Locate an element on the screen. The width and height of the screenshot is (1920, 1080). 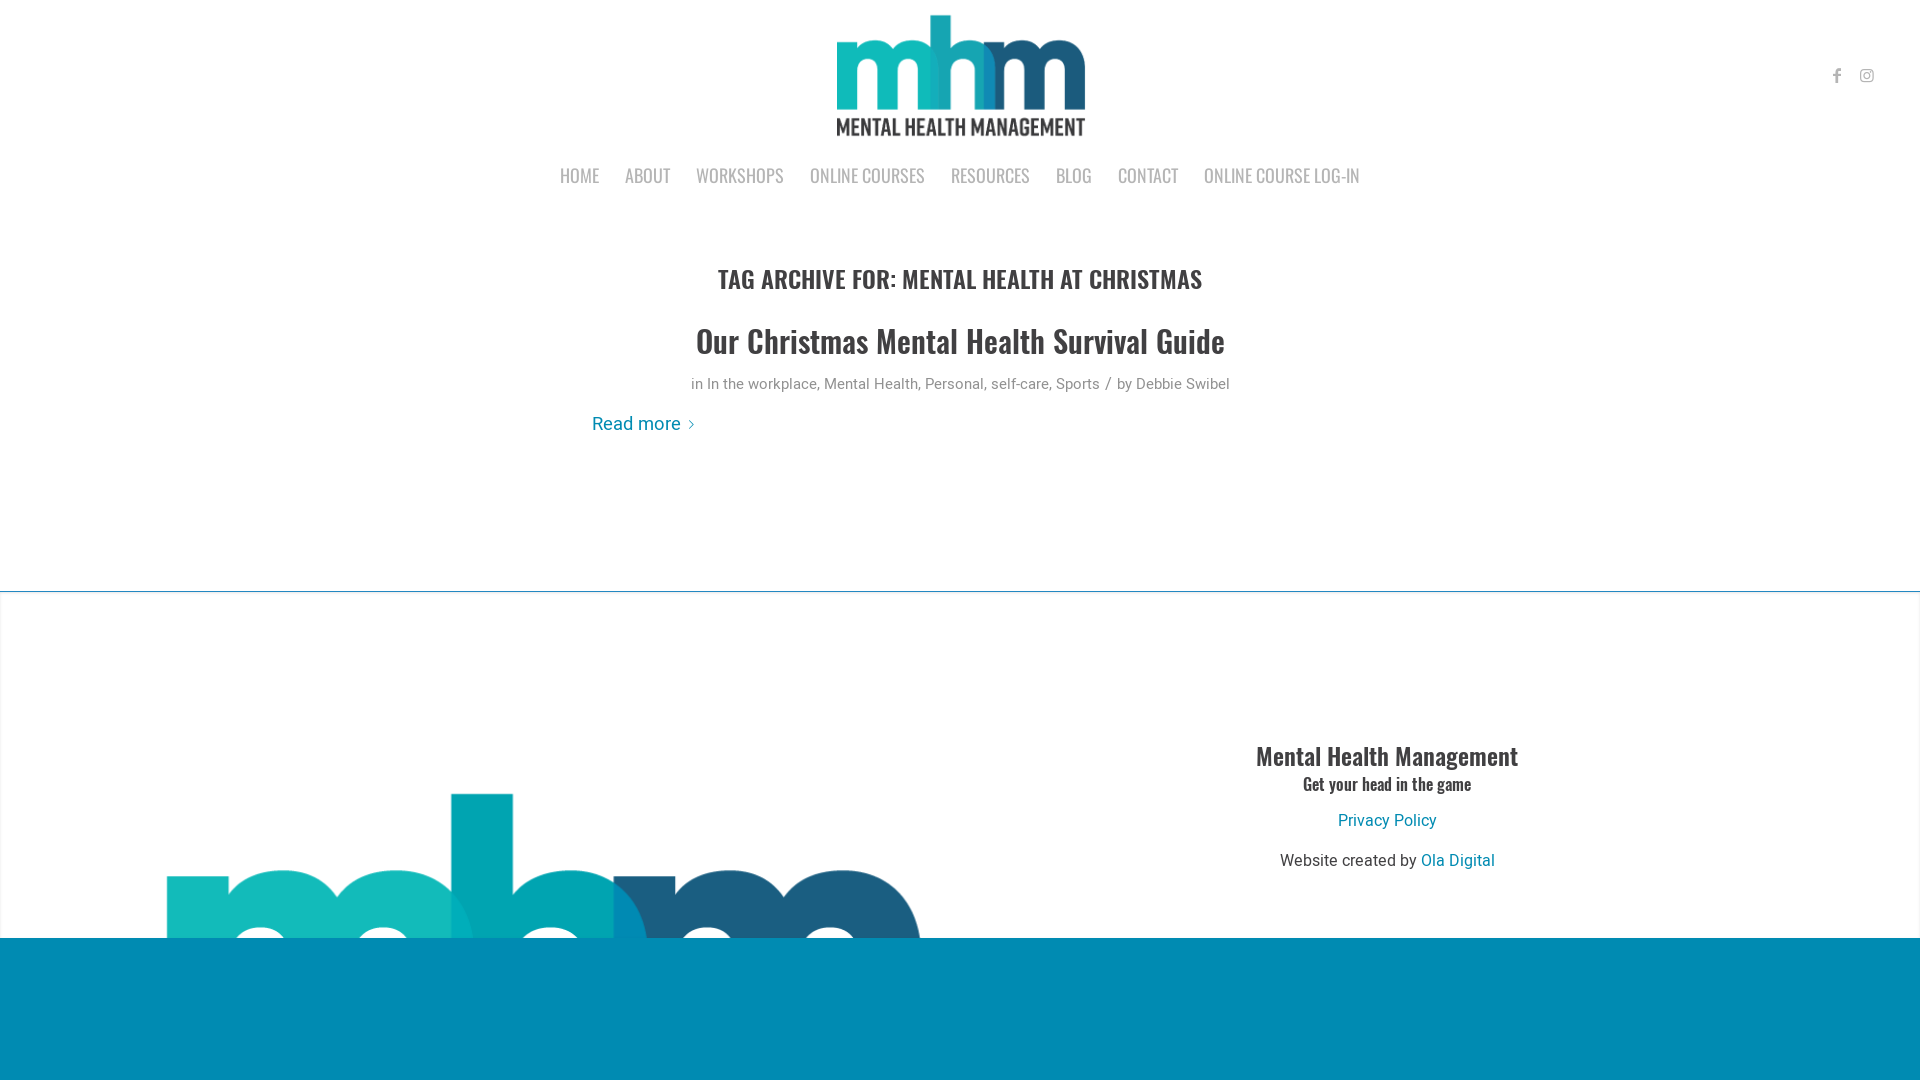
RESOURCES is located at coordinates (990, 175).